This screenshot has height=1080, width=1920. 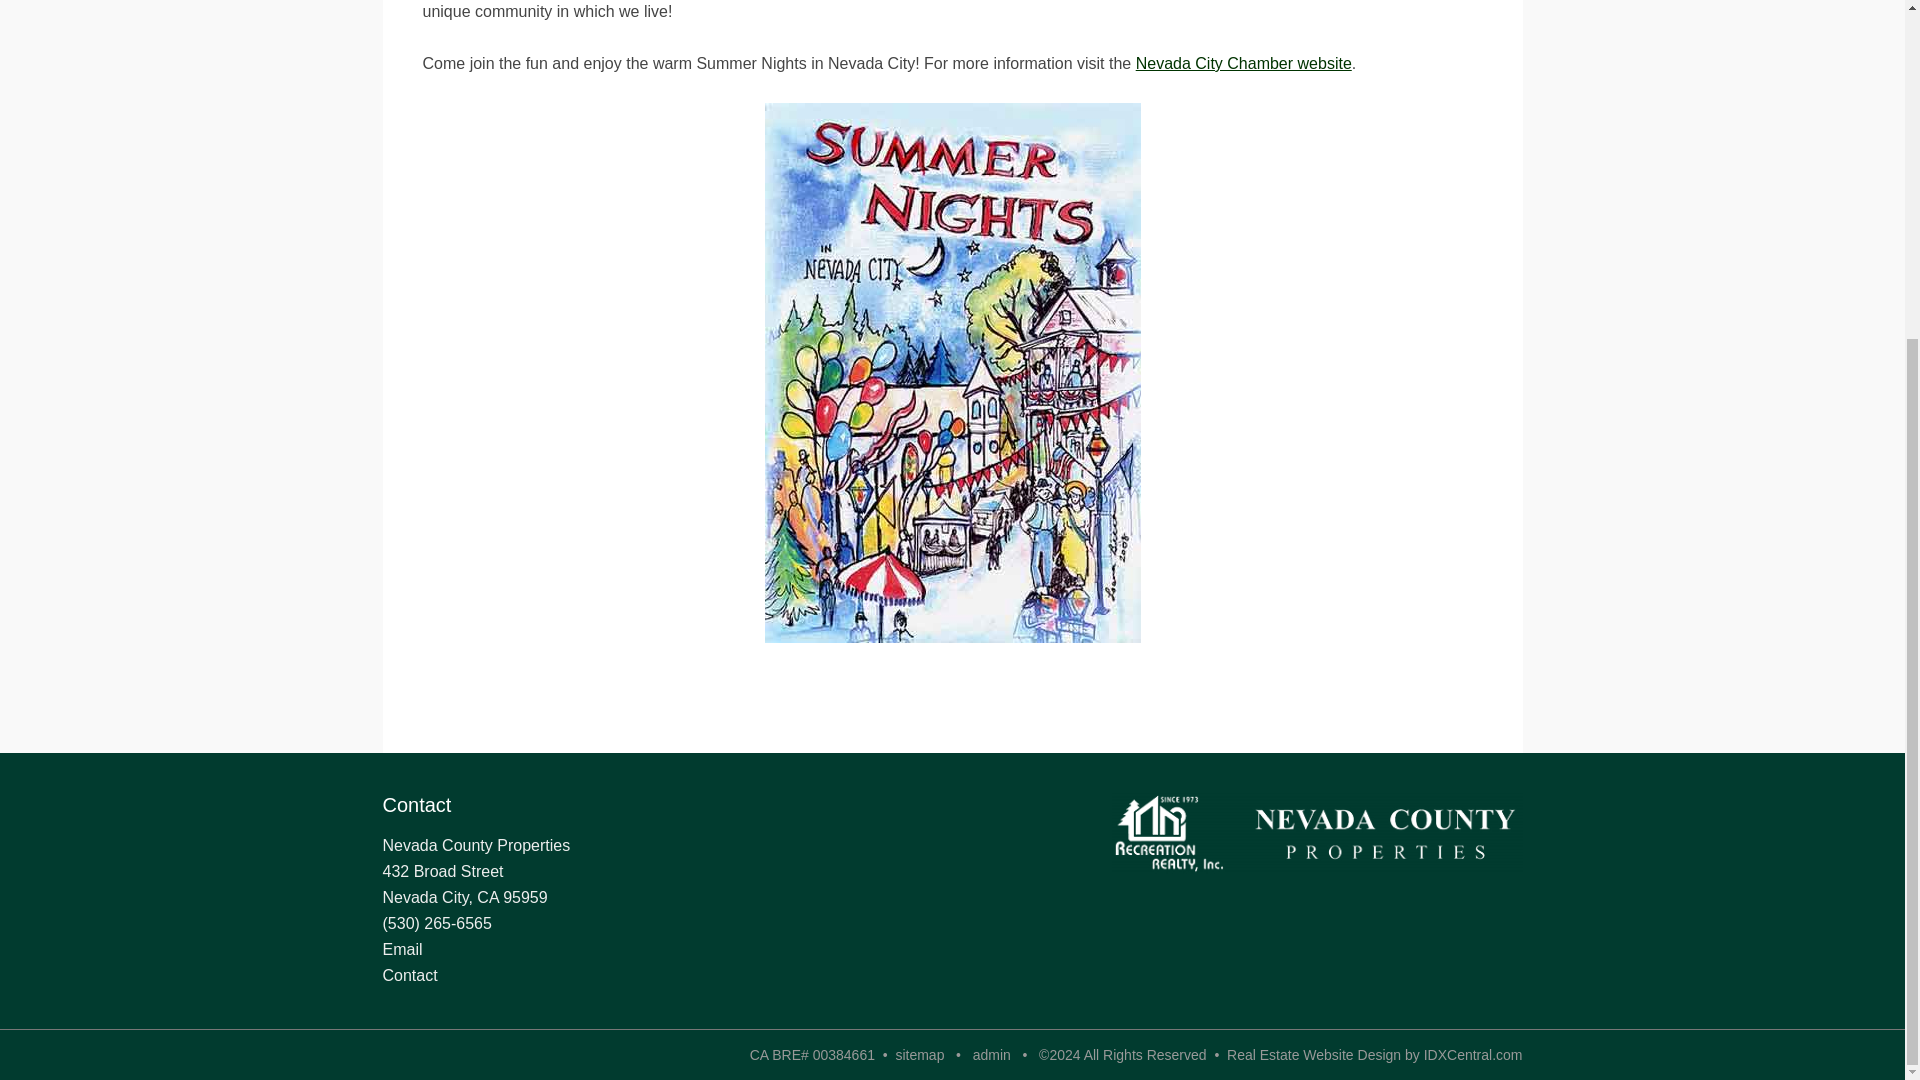 I want to click on Nevada City Chamber website, so click(x=1244, y=64).